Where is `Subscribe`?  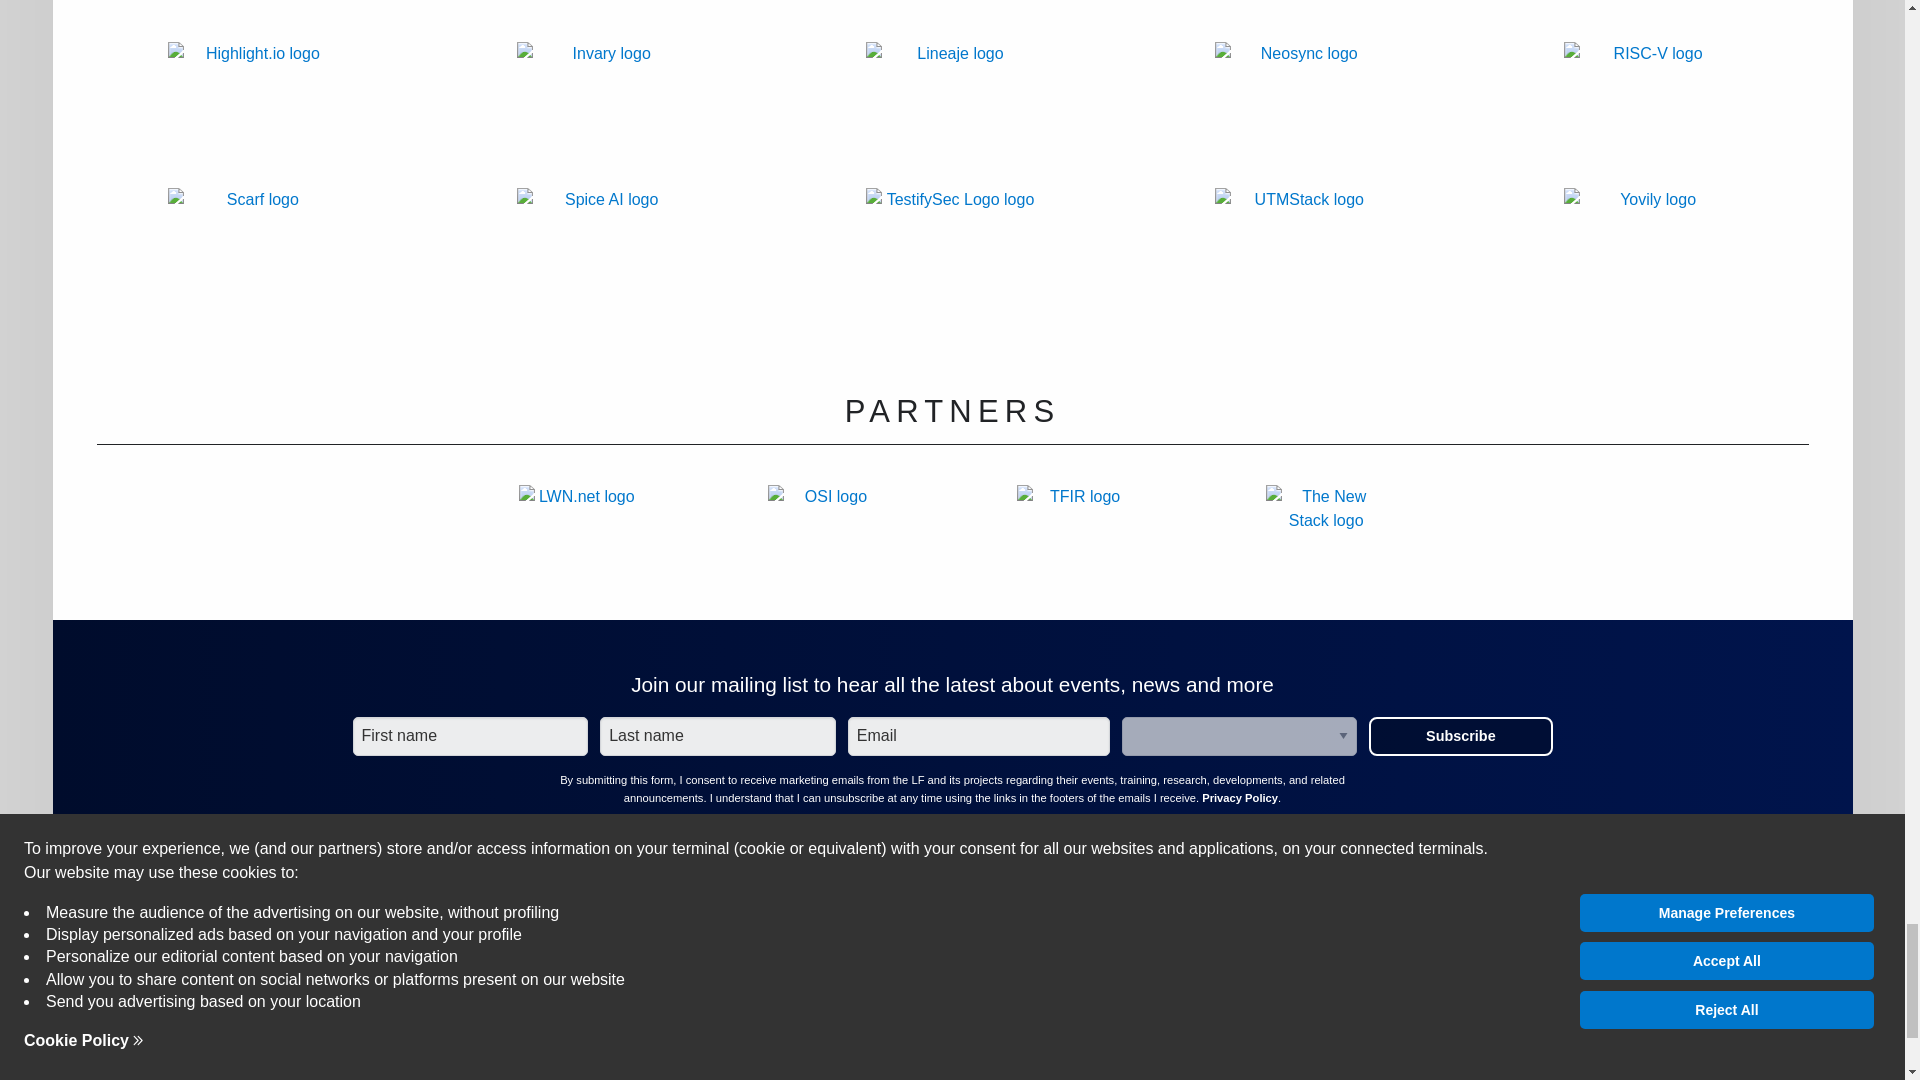
Subscribe is located at coordinates (1460, 736).